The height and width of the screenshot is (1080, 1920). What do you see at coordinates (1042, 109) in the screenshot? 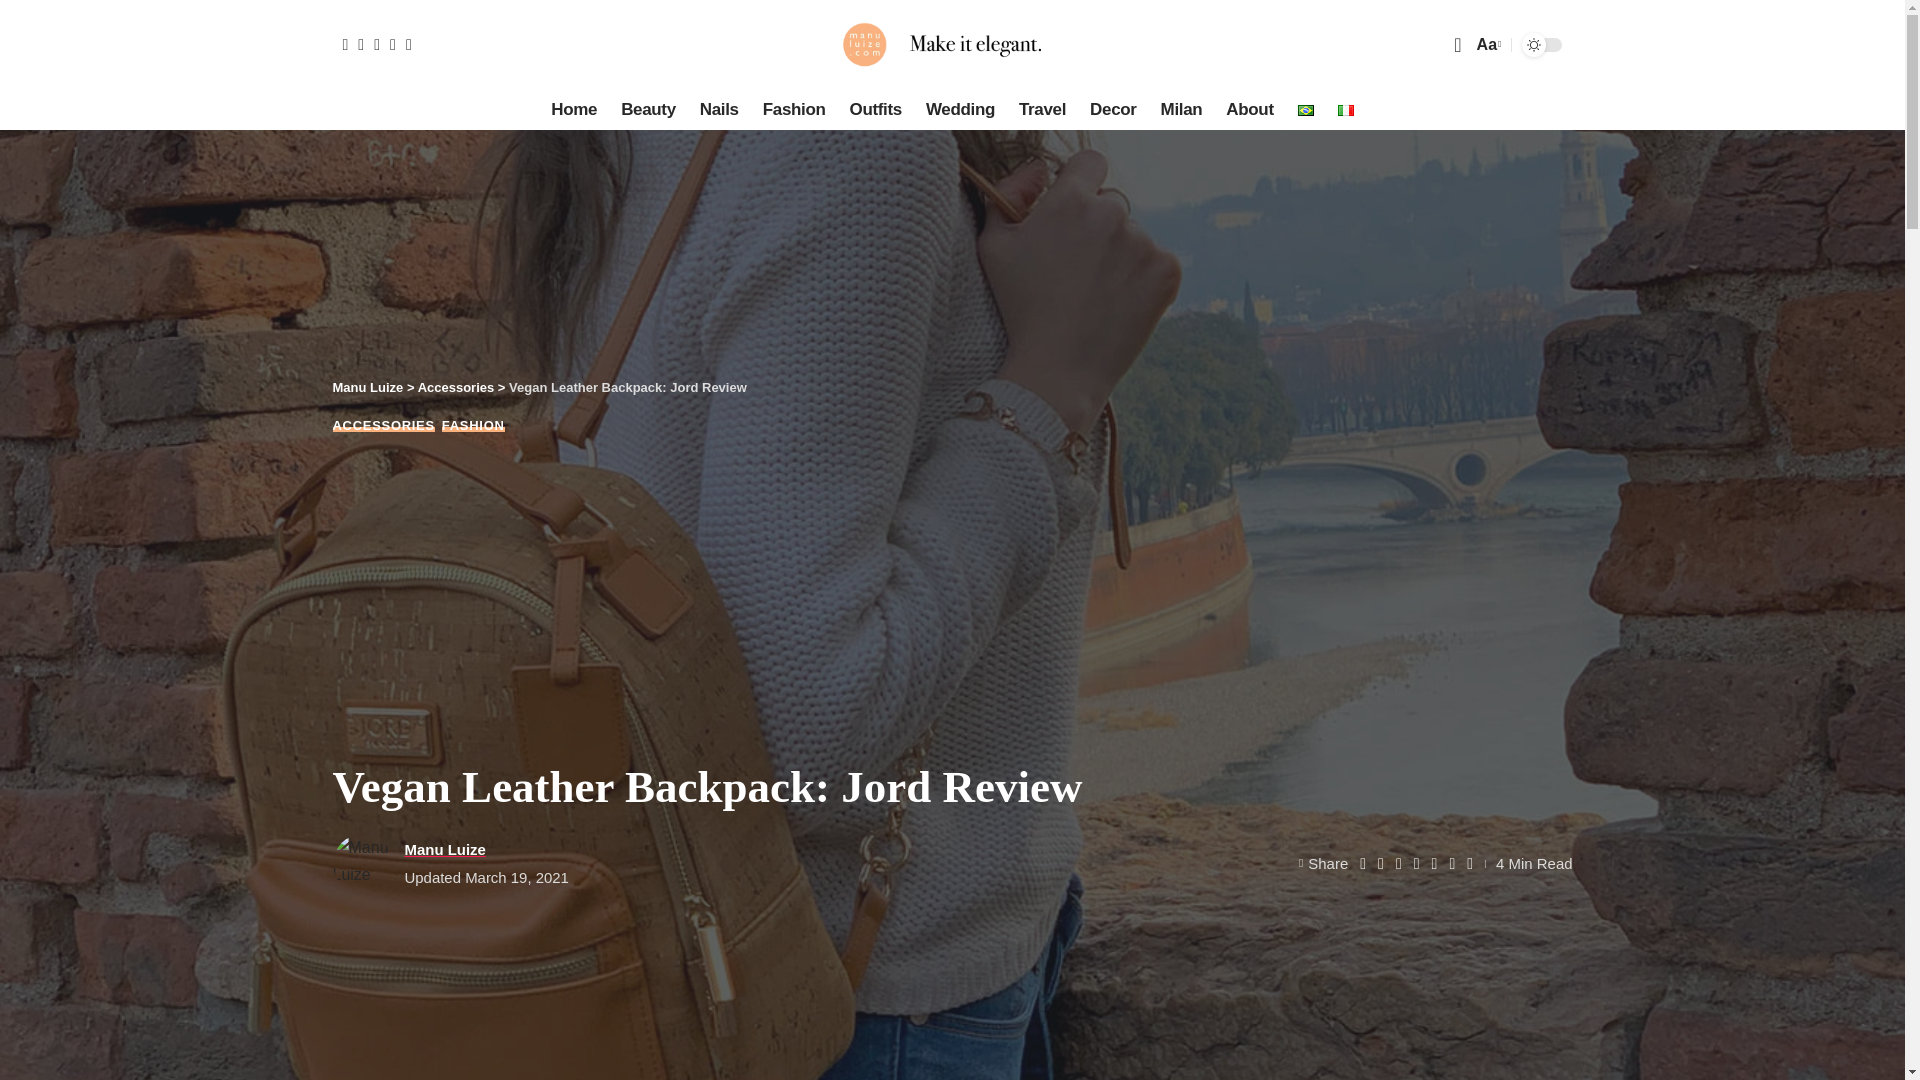
I see `Travel` at bounding box center [1042, 109].